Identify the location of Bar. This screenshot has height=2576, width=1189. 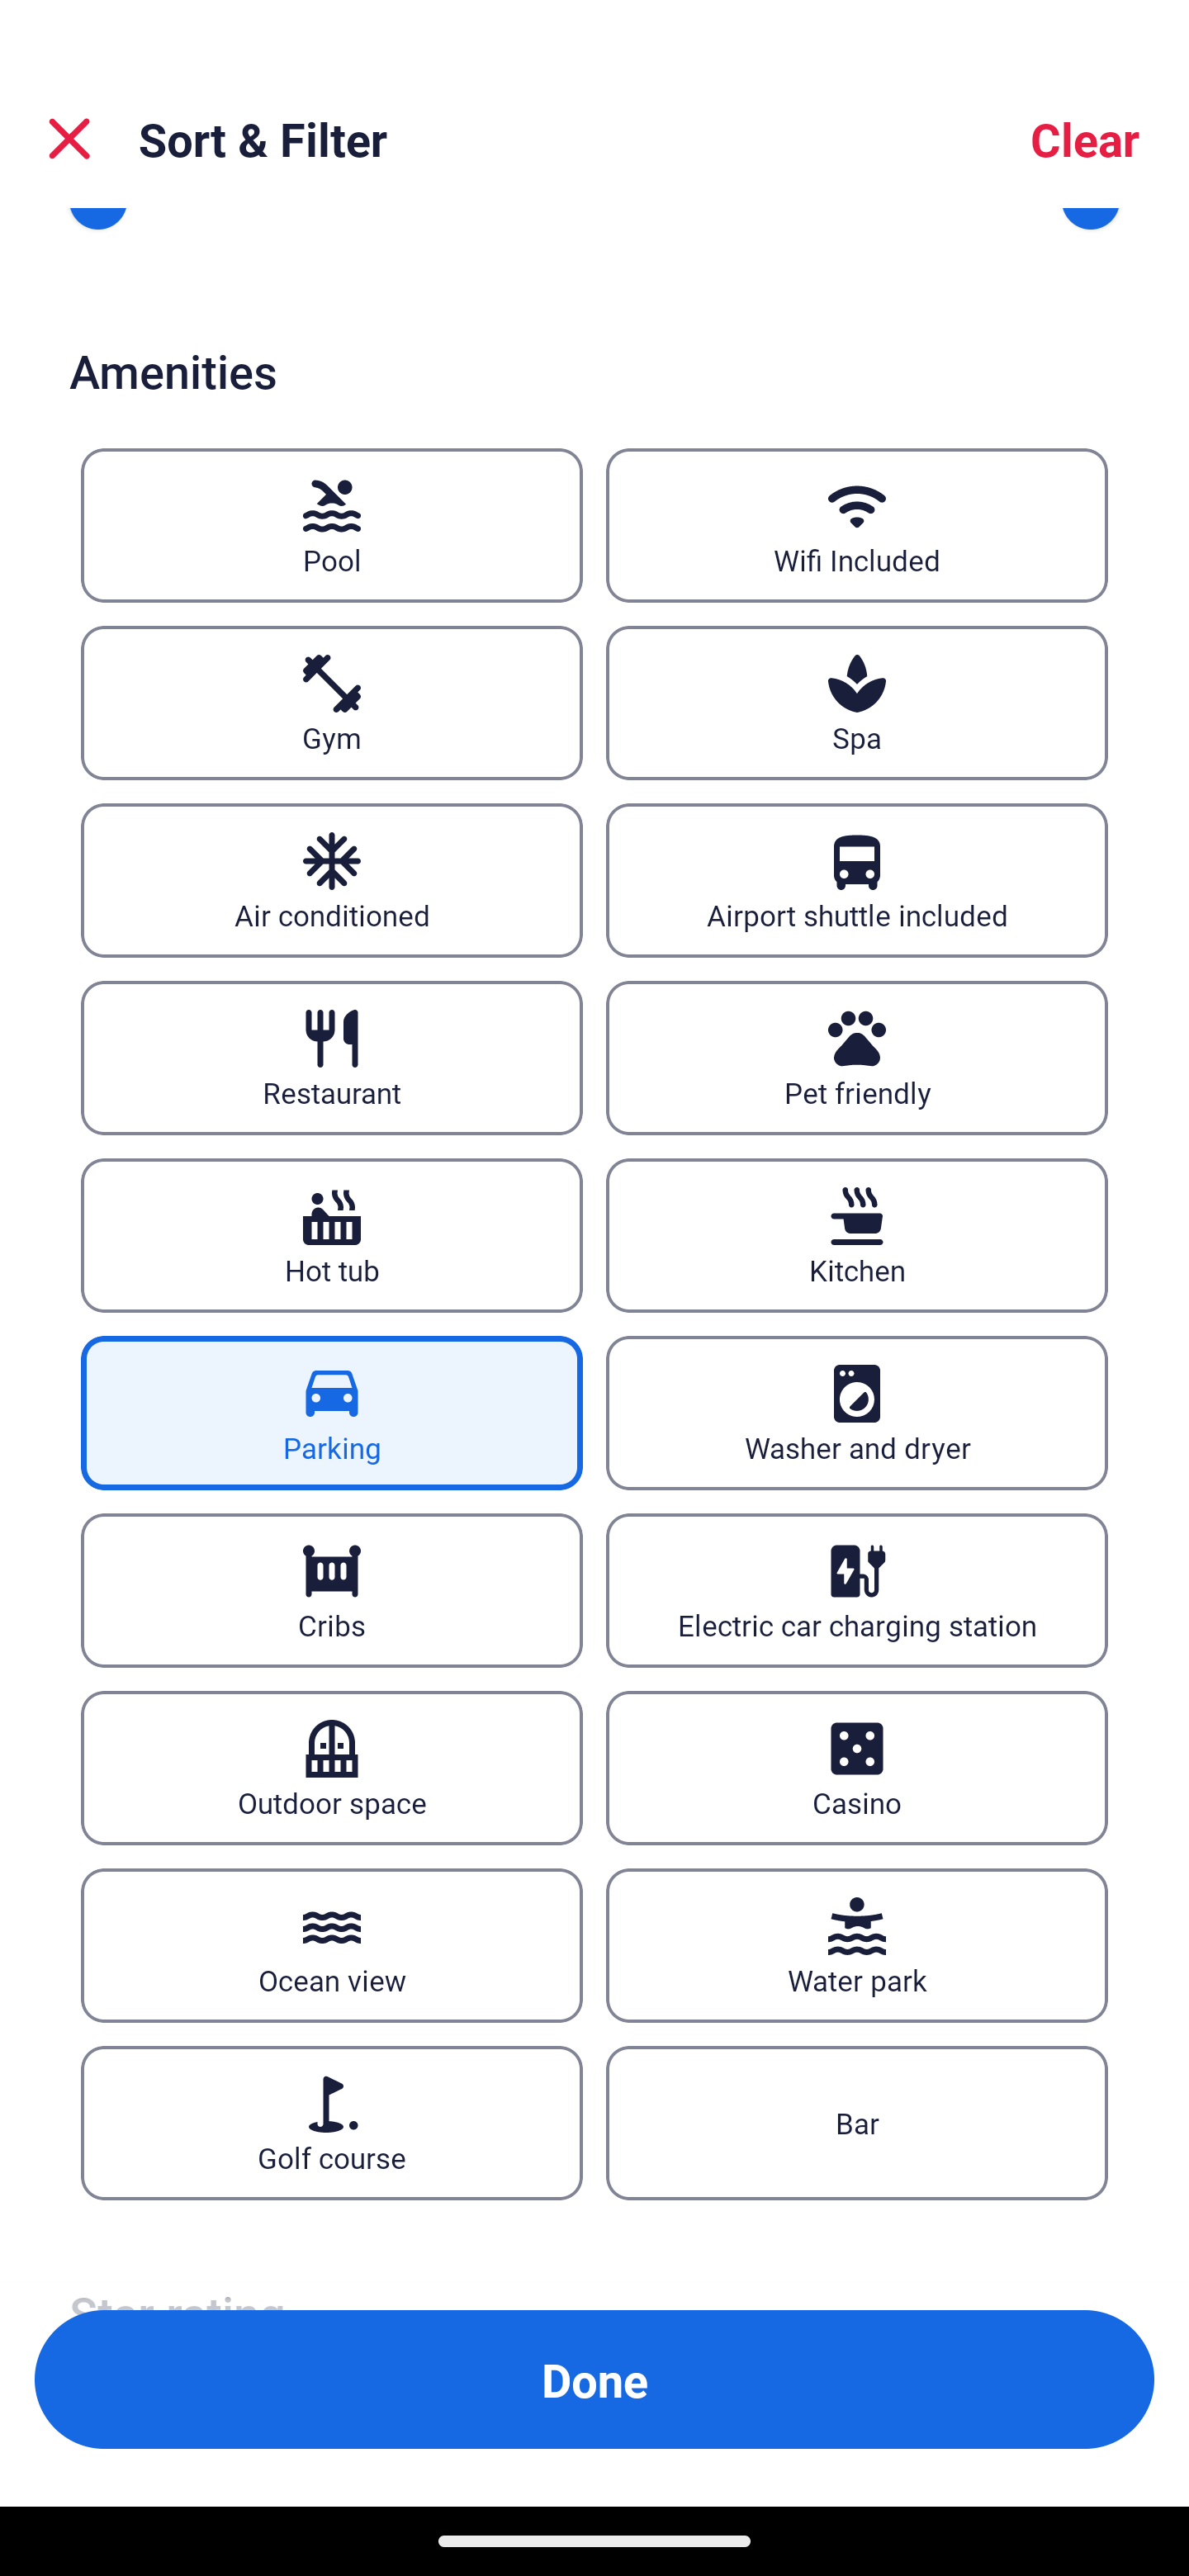
(857, 2122).